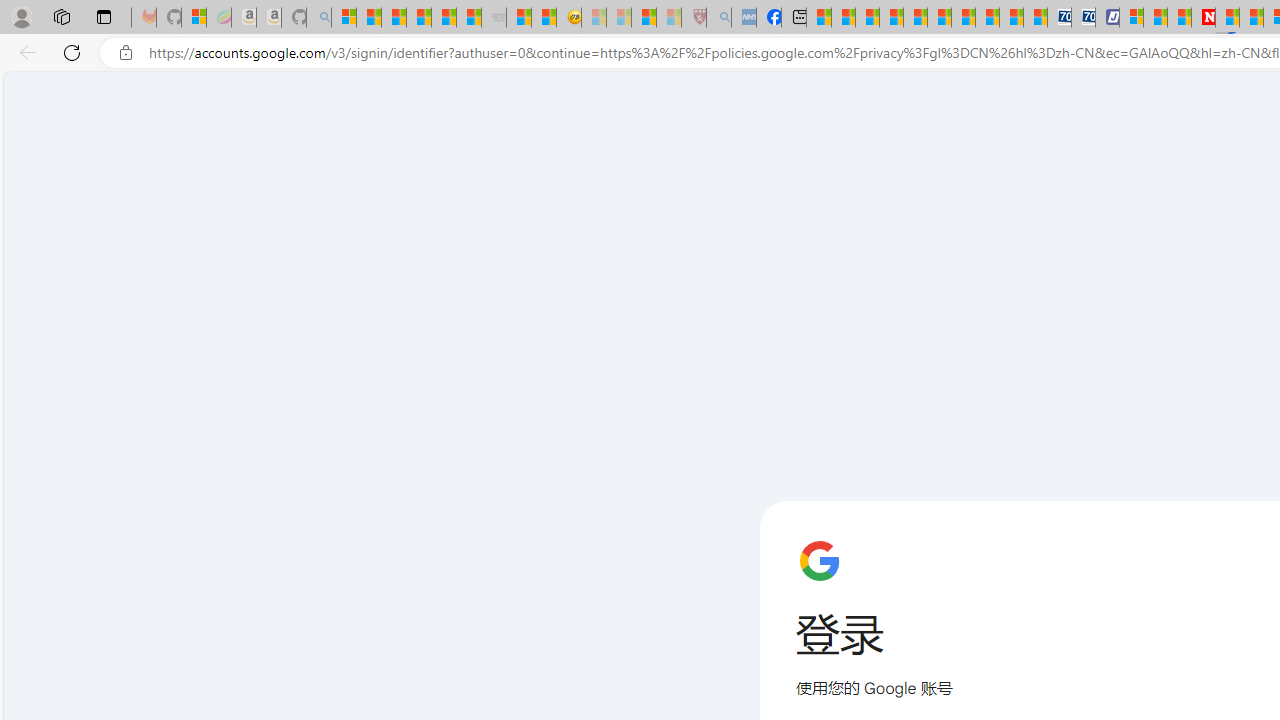  What do you see at coordinates (1202, 18) in the screenshot?
I see `Newsweek - News, Analysis, Politics, Business, Technology` at bounding box center [1202, 18].